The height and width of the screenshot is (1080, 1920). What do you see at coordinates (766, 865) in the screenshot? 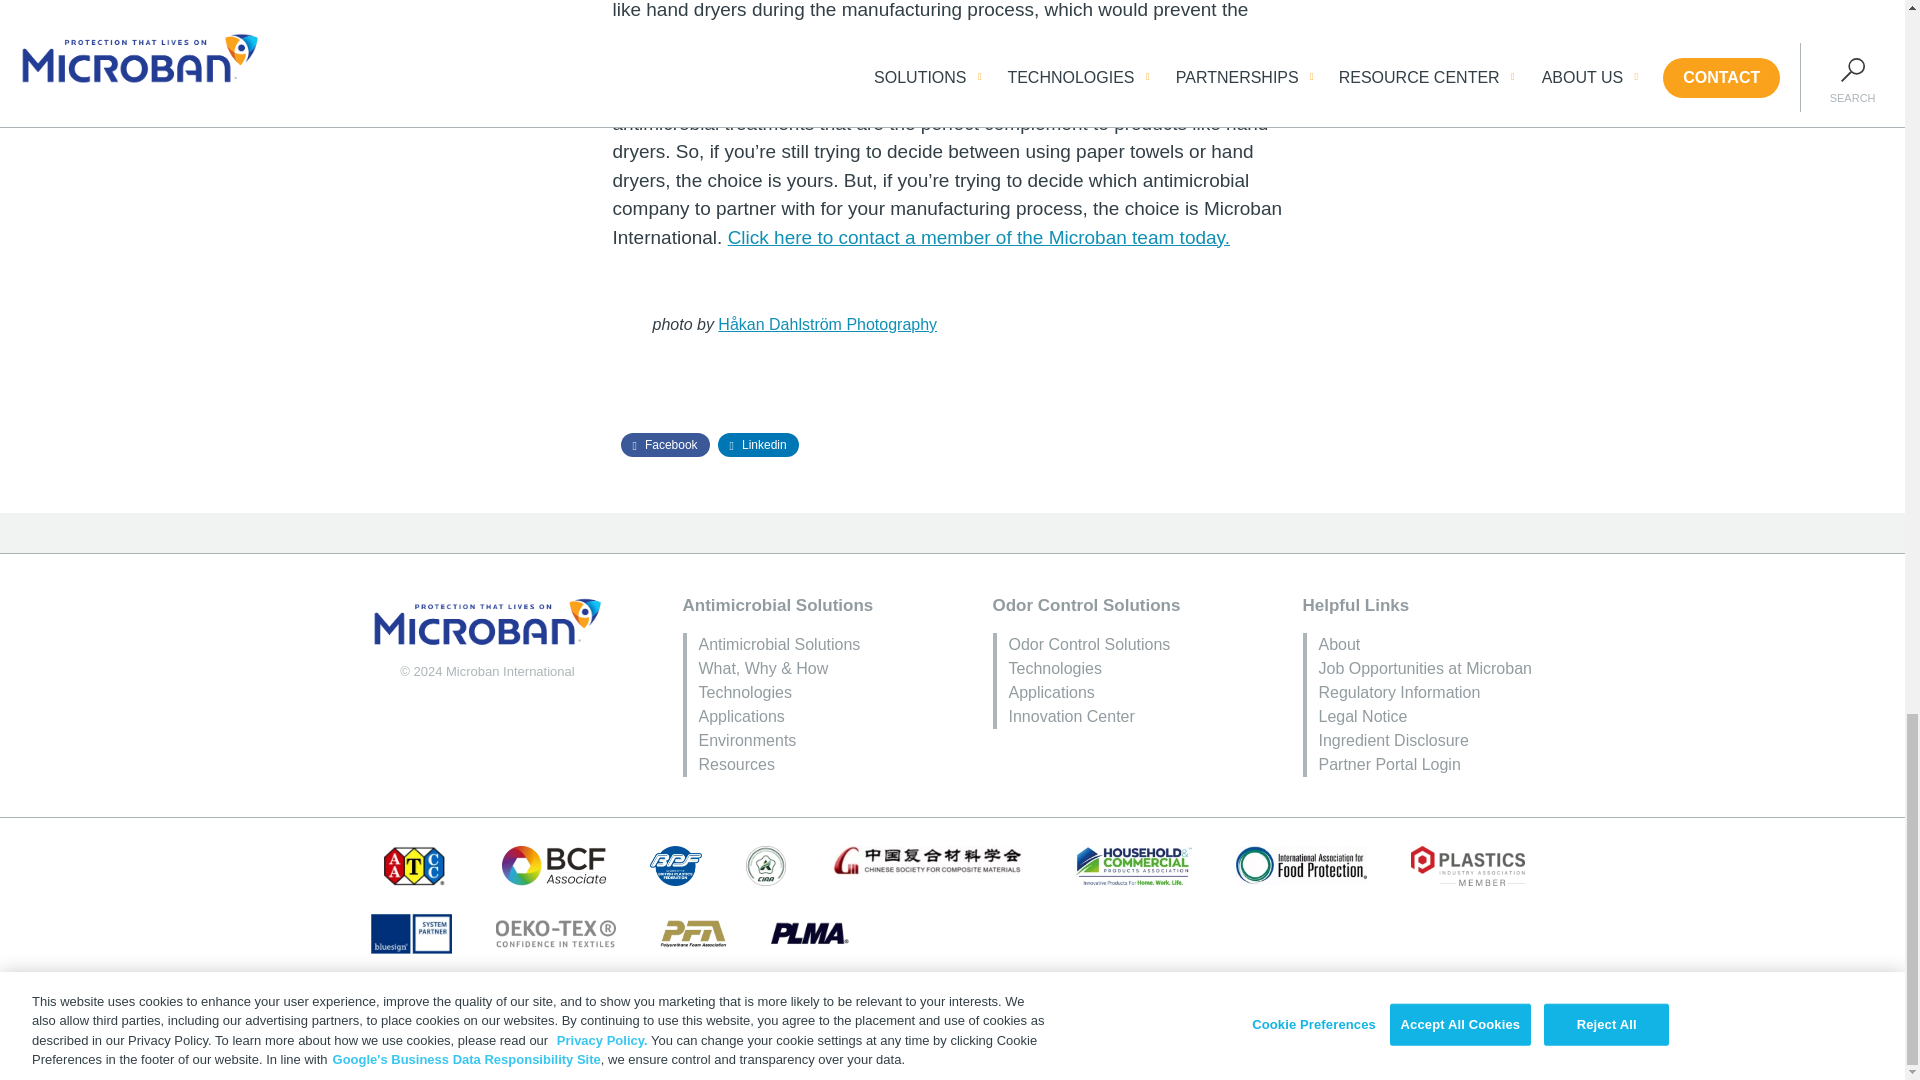
I see `CIA Alogo footer logo` at bounding box center [766, 865].